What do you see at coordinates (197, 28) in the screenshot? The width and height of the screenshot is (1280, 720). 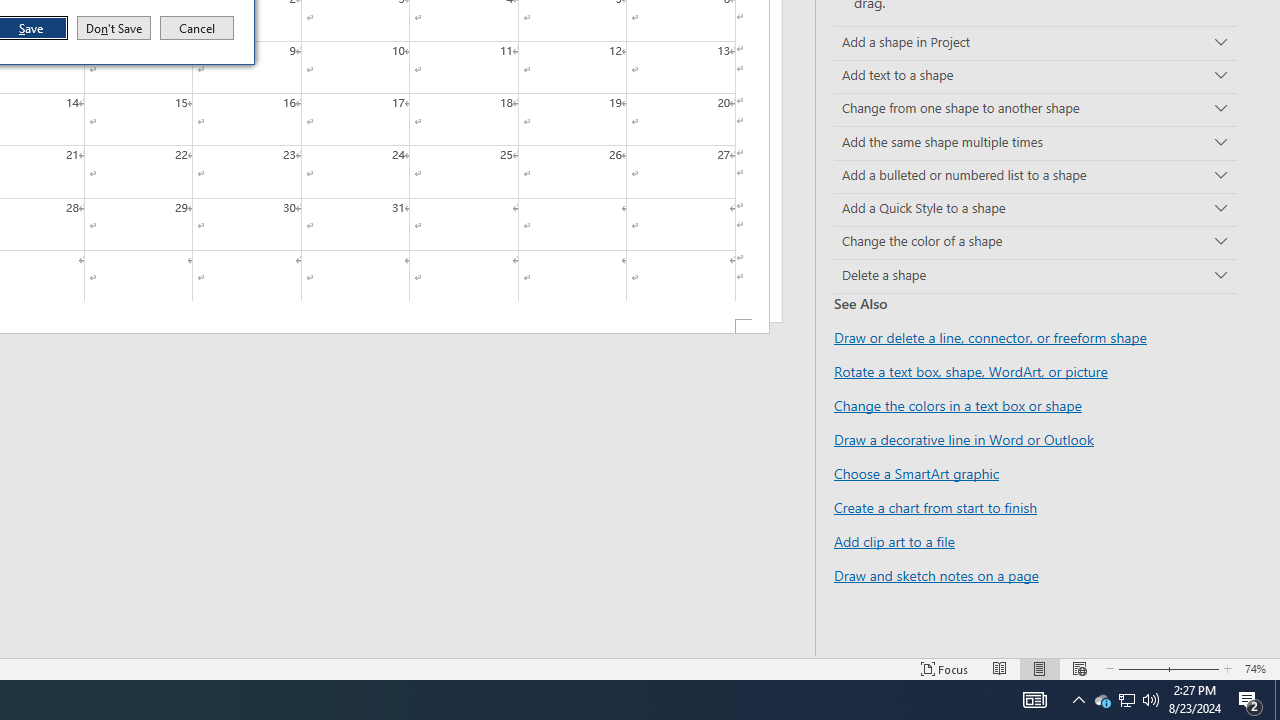 I see `Draw or delete a line, connector, or freeform shape` at bounding box center [197, 28].